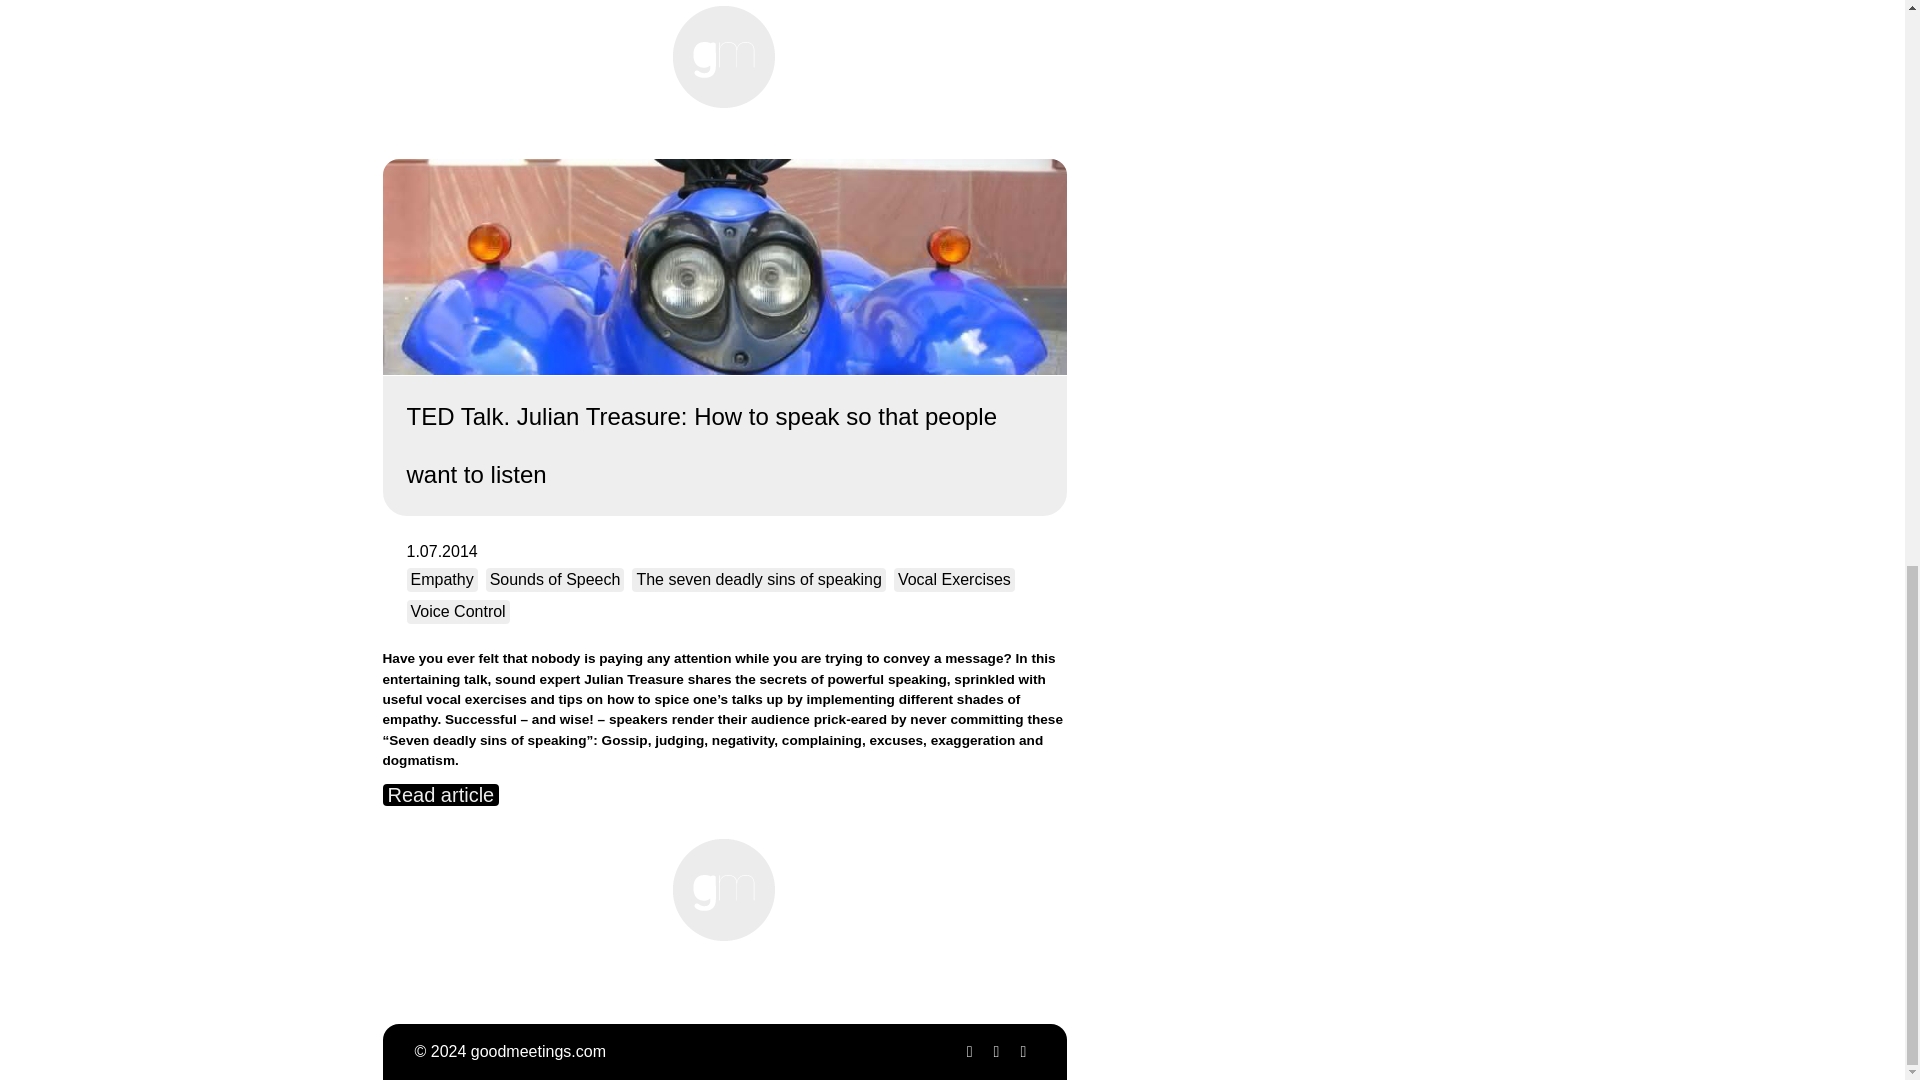 The image size is (1920, 1080). What do you see at coordinates (954, 580) in the screenshot?
I see `Vocal Exercises` at bounding box center [954, 580].